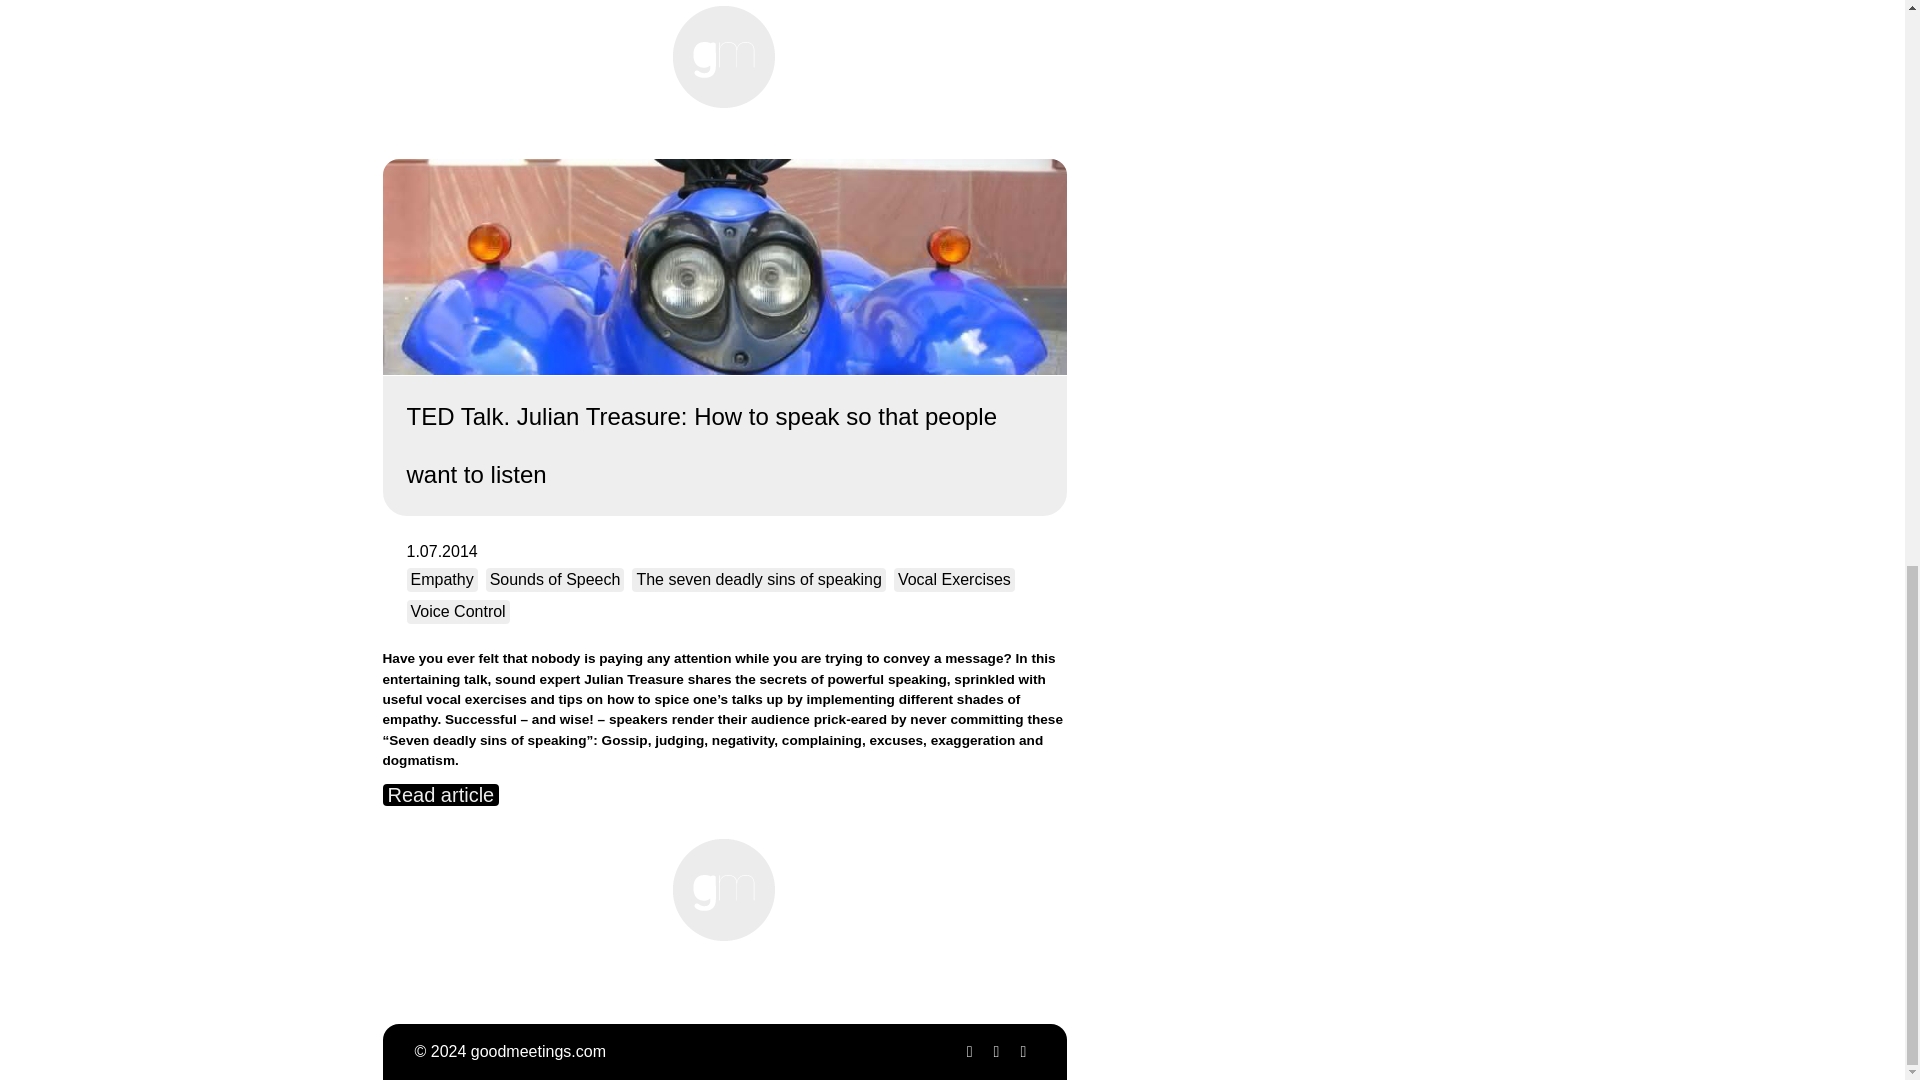 The image size is (1920, 1080). What do you see at coordinates (954, 580) in the screenshot?
I see `Vocal Exercises` at bounding box center [954, 580].